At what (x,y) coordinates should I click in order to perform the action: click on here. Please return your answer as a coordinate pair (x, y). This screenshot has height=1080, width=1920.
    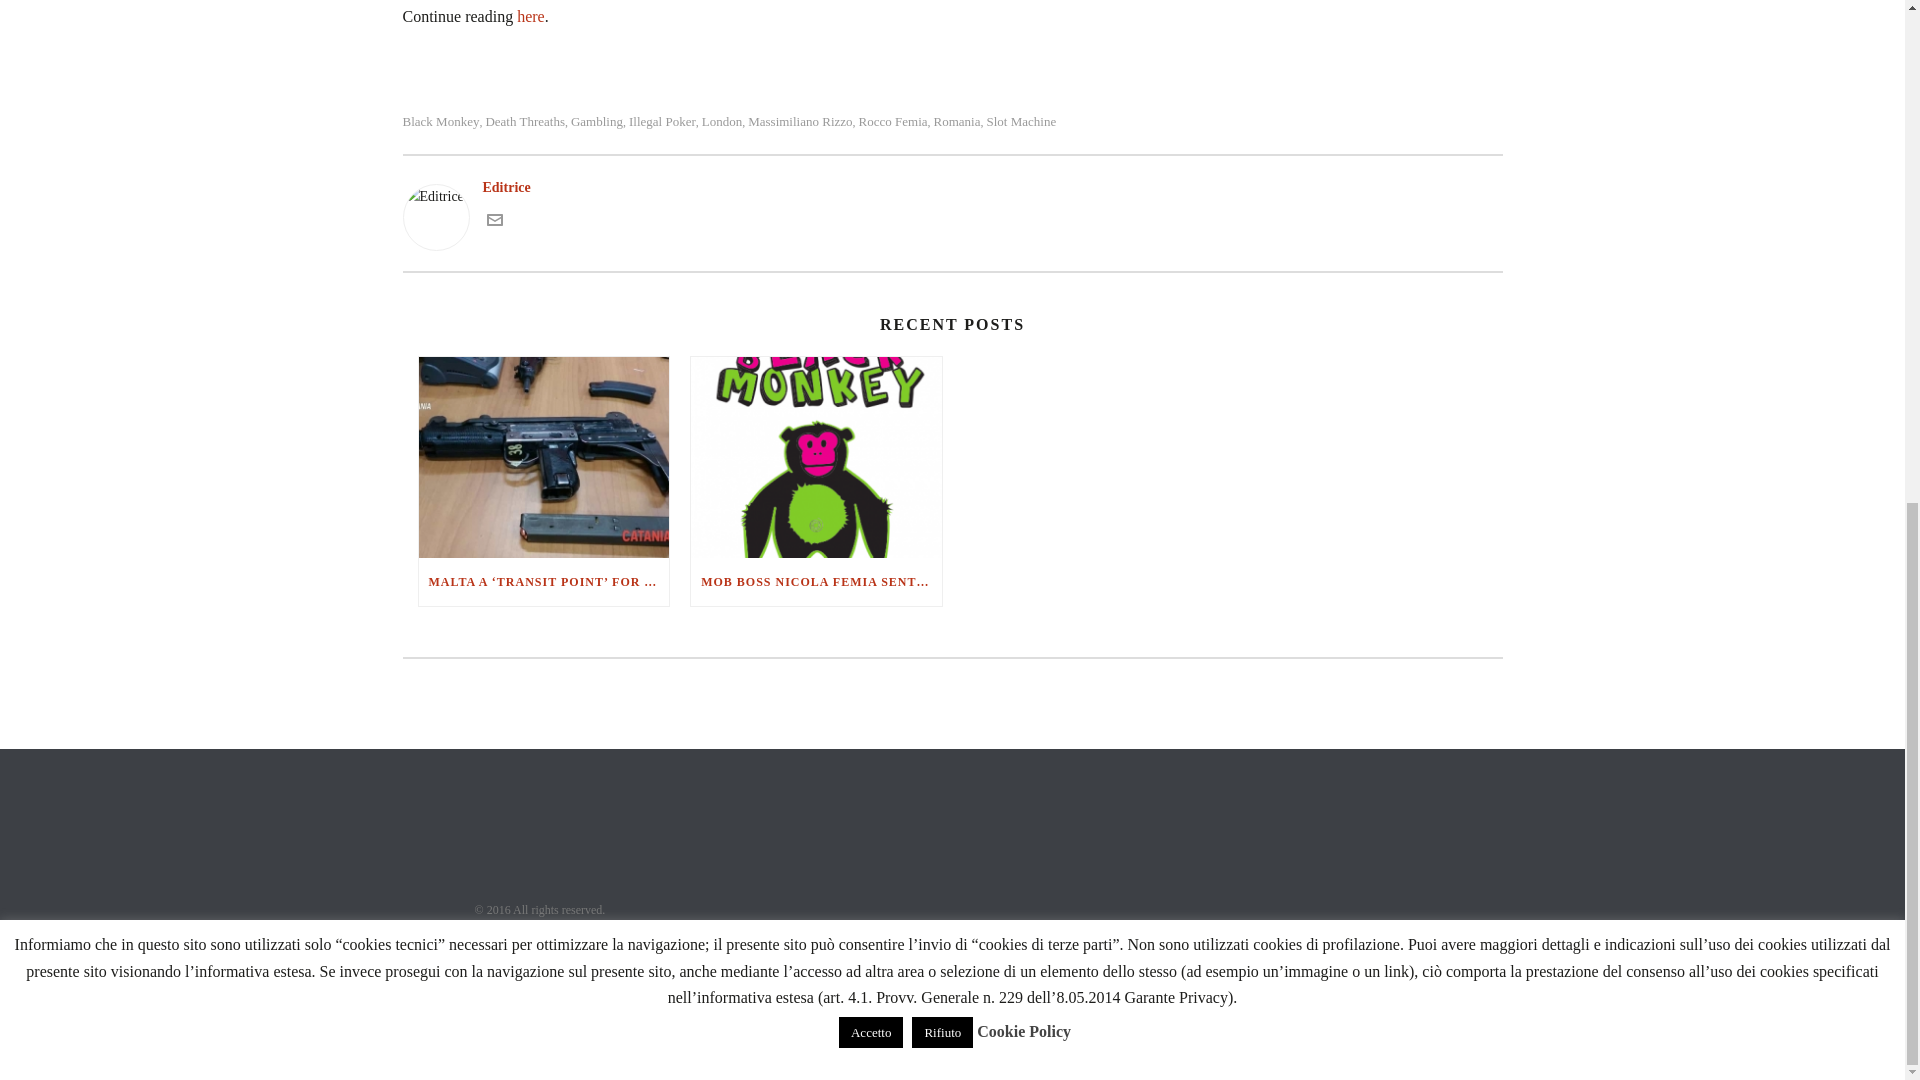
    Looking at the image, I should click on (530, 16).